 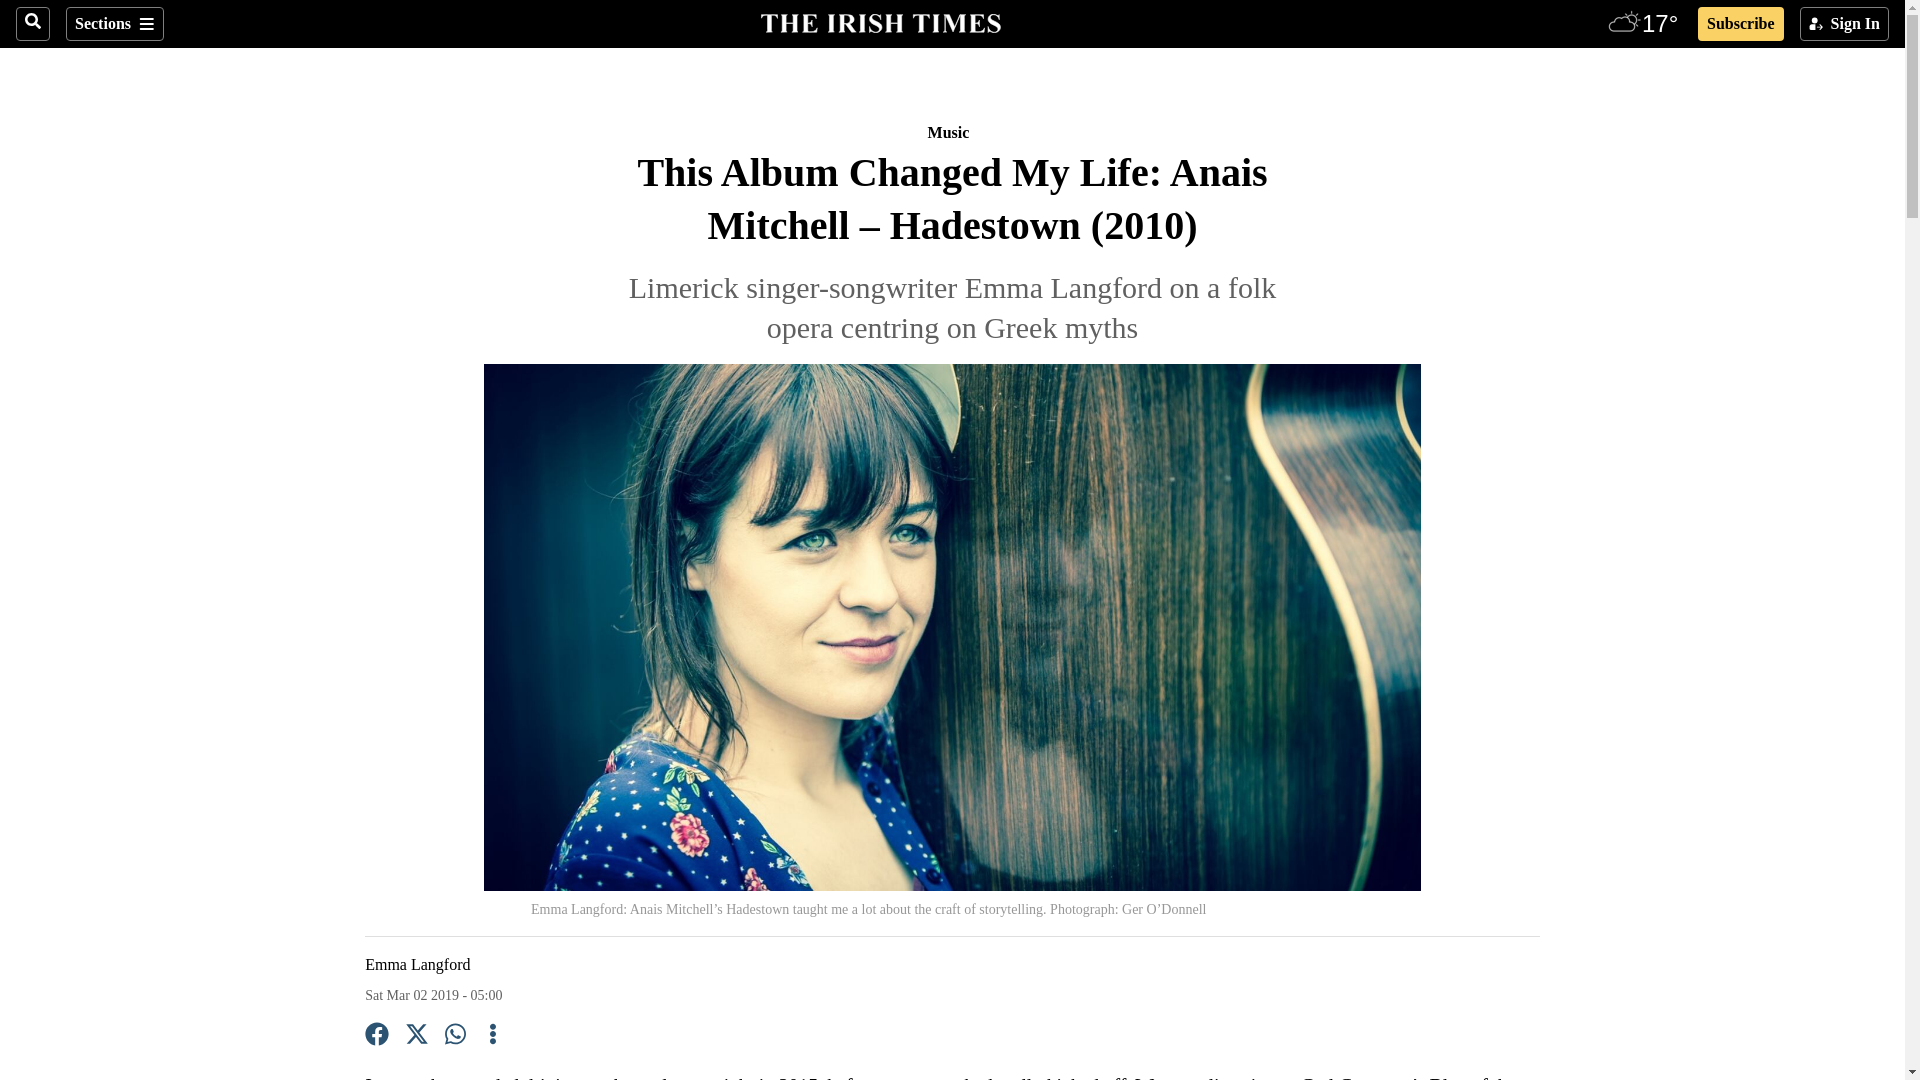 What do you see at coordinates (1740, 24) in the screenshot?
I see `Subscribe` at bounding box center [1740, 24].